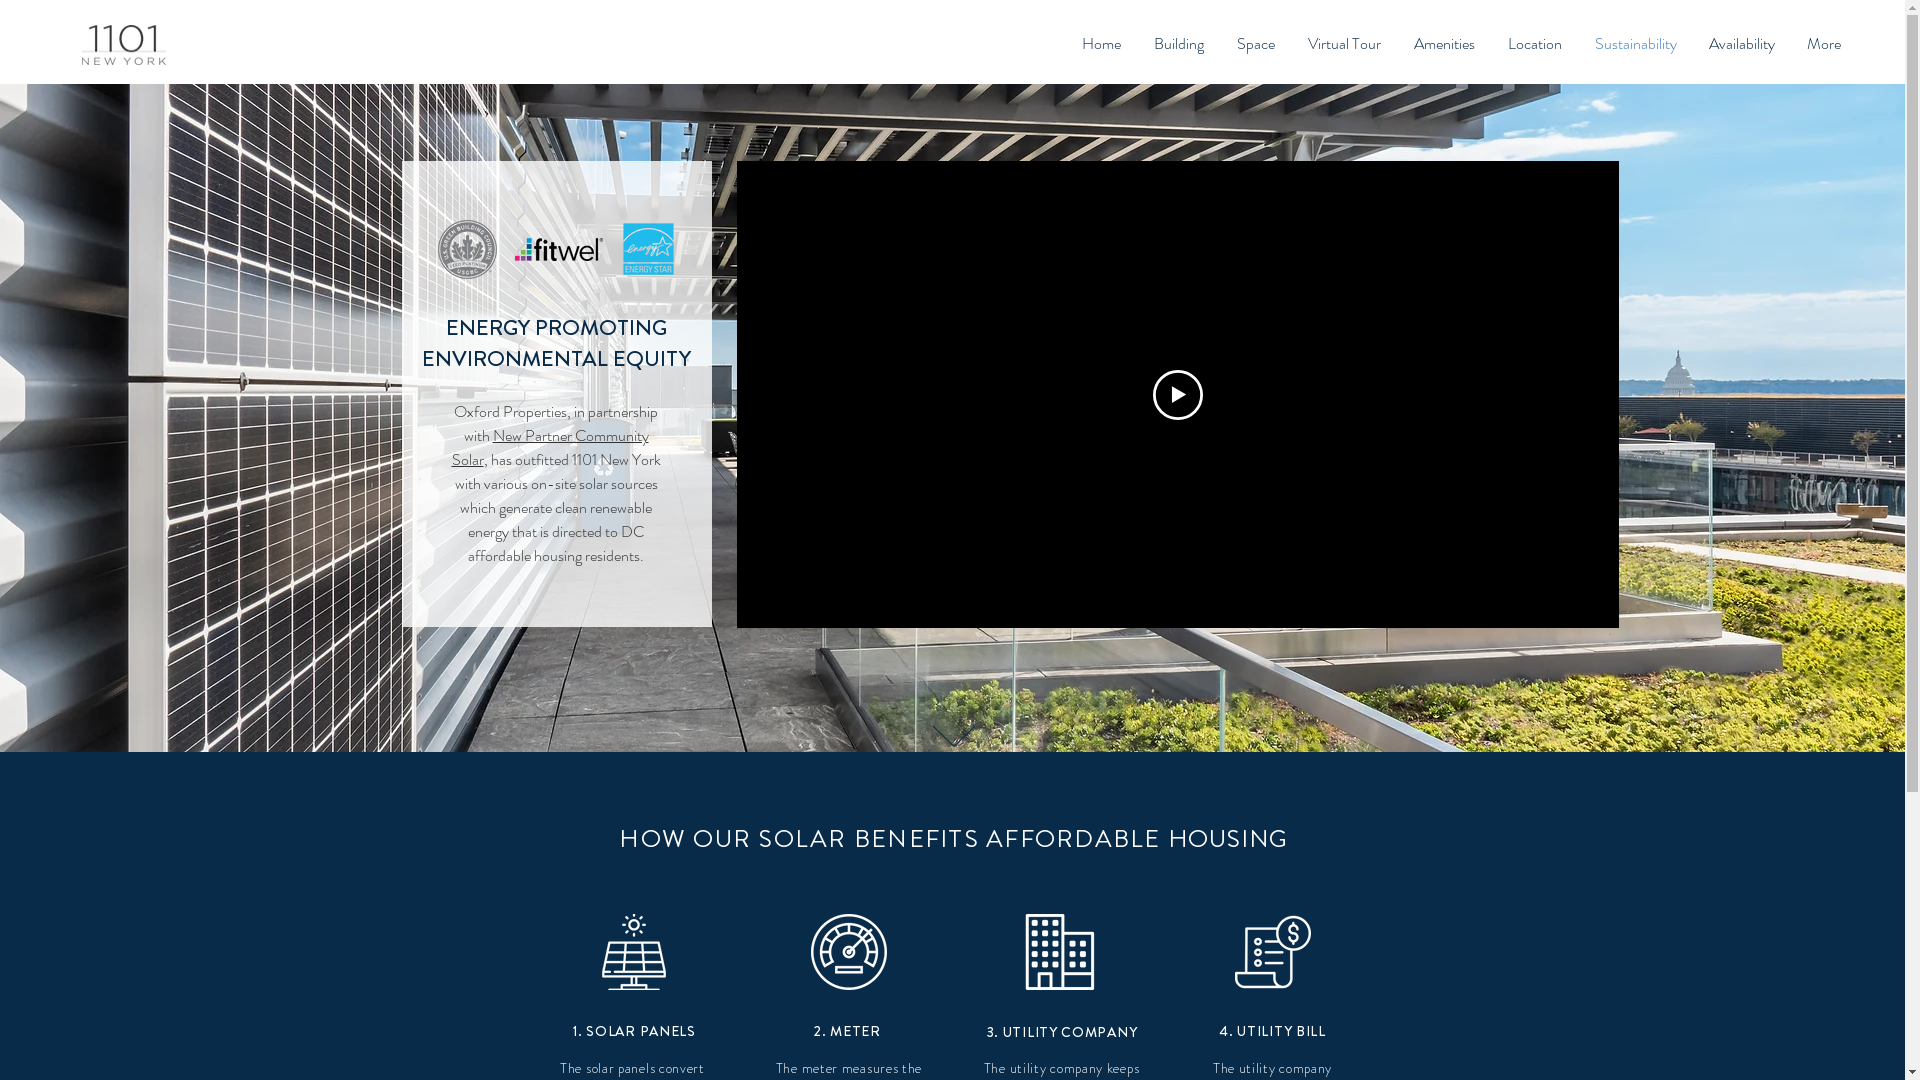 Image resolution: width=1920 pixels, height=1080 pixels. Describe the element at coordinates (1101, 44) in the screenshot. I see `Home` at that location.